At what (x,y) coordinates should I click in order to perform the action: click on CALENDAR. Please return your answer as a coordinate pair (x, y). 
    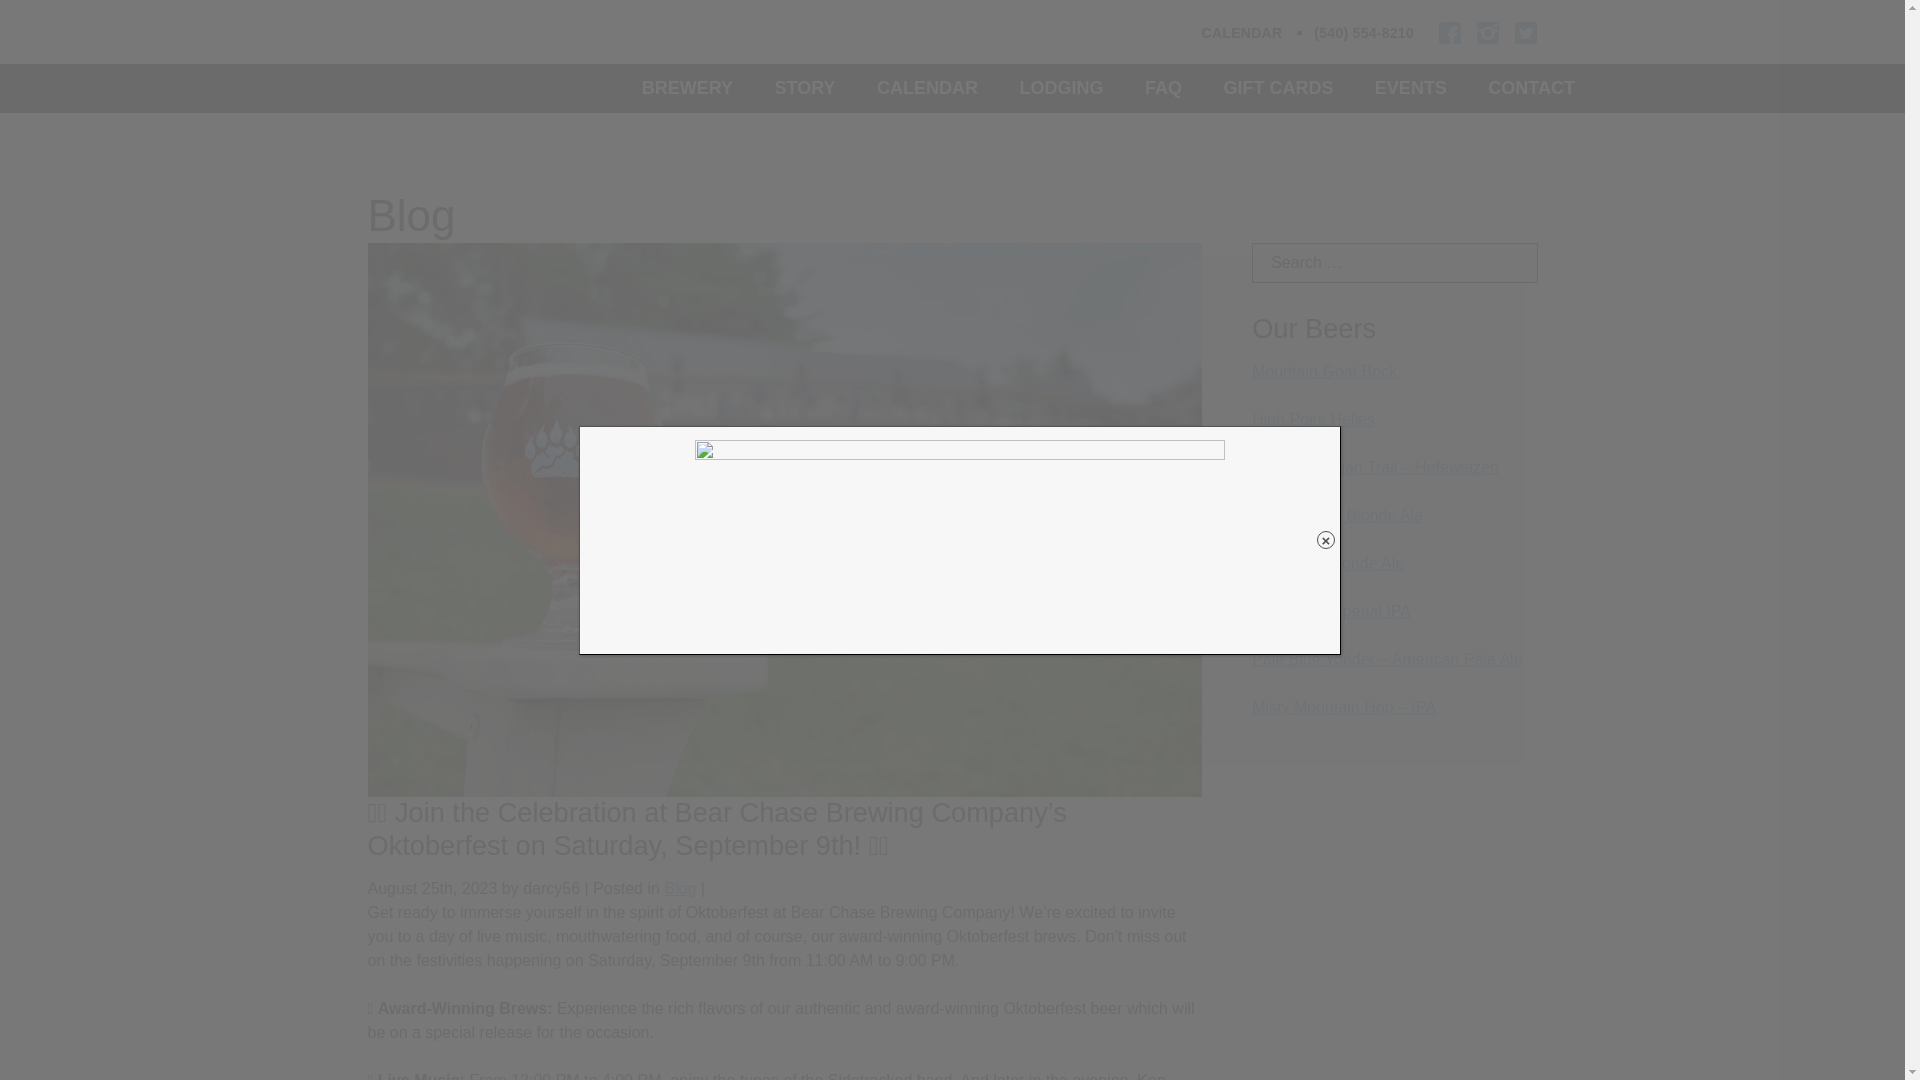
    Looking at the image, I should click on (927, 95).